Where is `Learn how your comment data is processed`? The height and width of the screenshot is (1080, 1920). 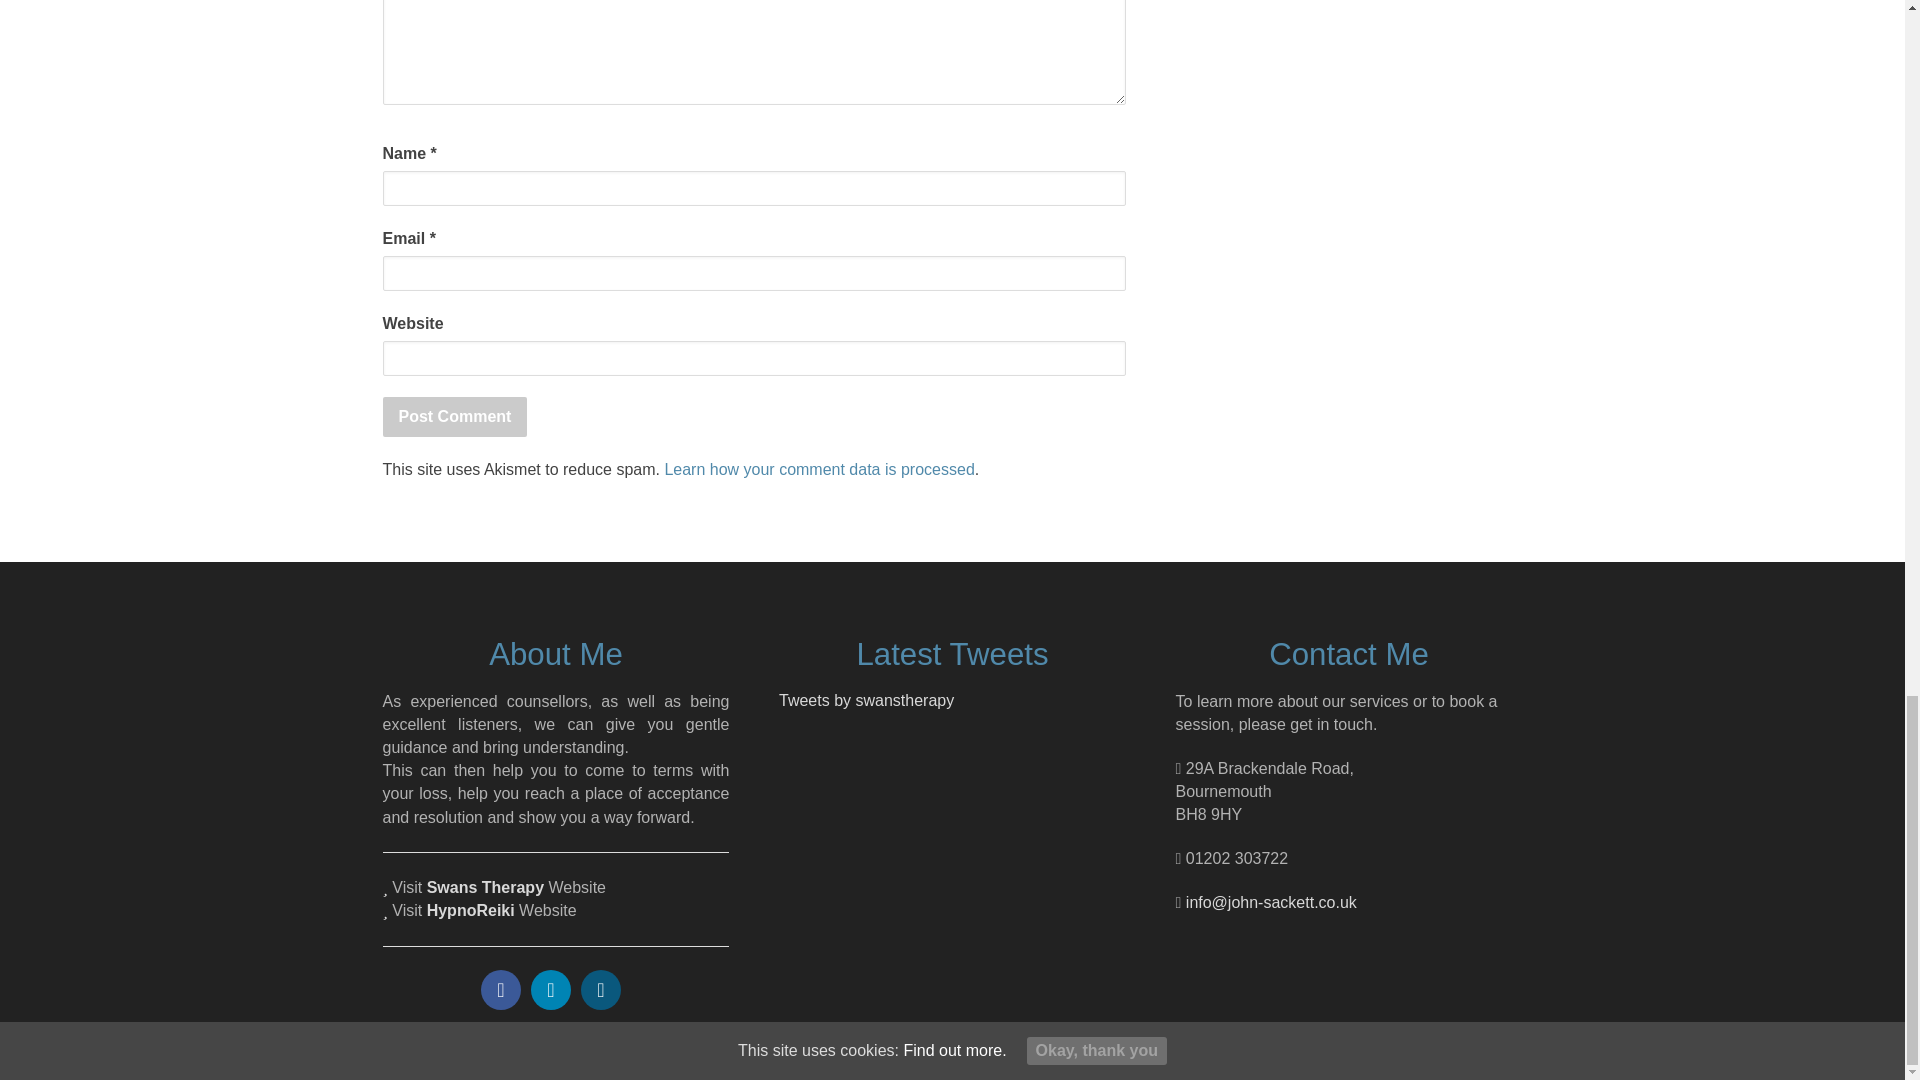
Learn how your comment data is processed is located at coordinates (818, 470).